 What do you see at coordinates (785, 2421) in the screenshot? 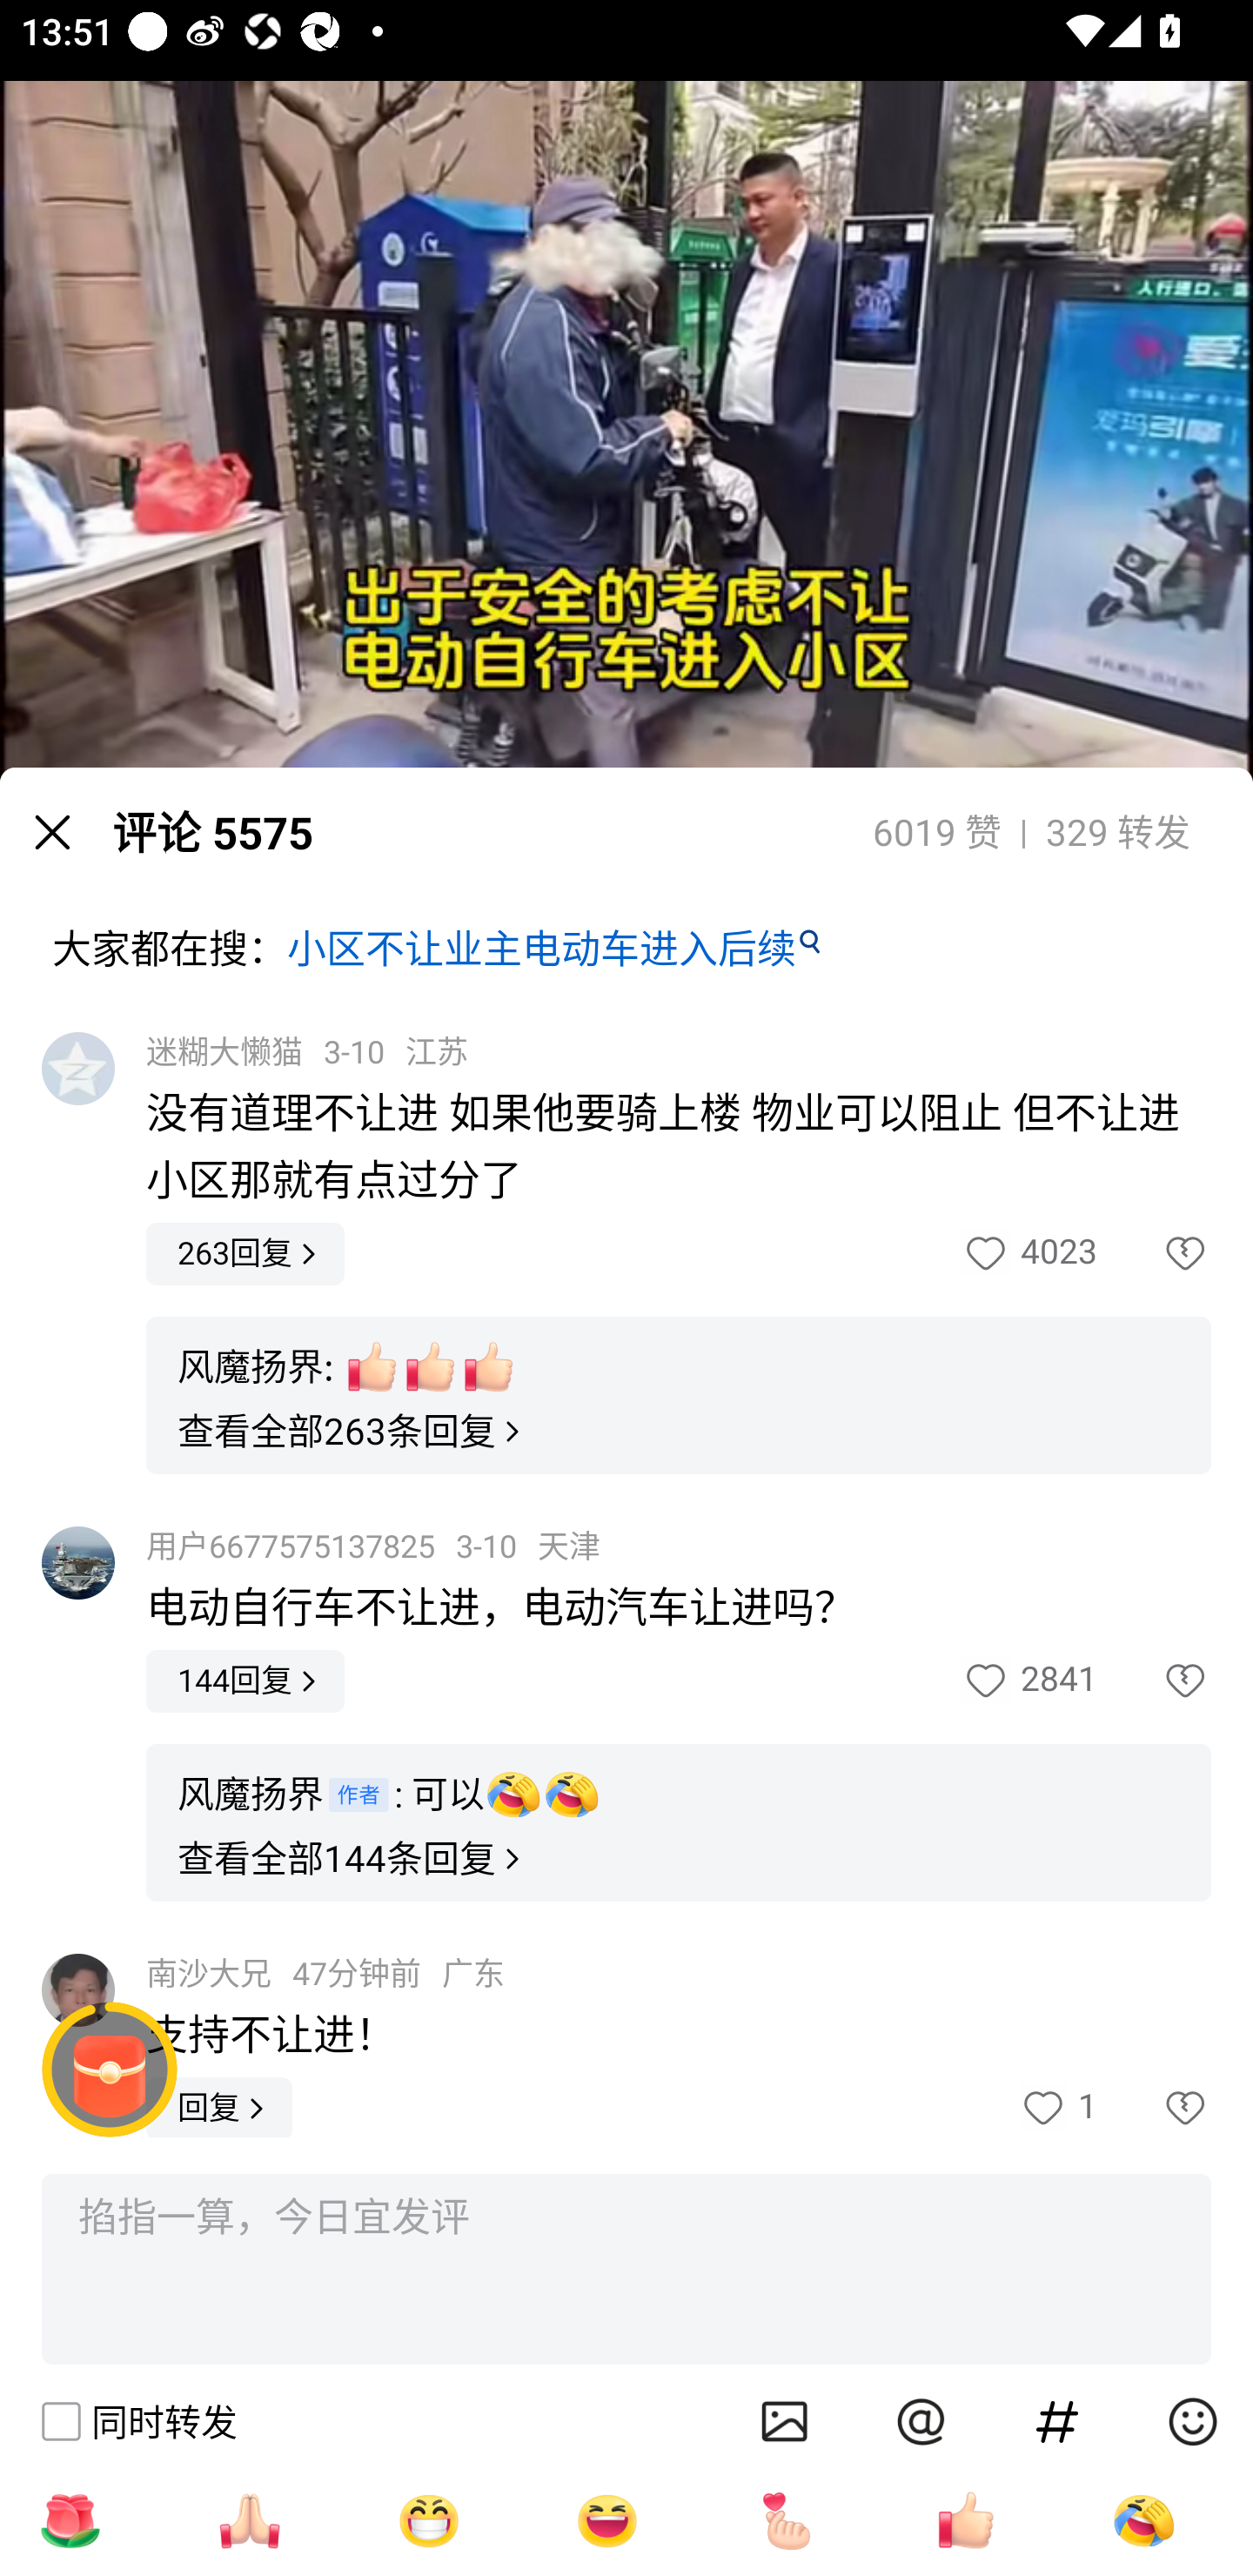
I see `相册` at bounding box center [785, 2421].